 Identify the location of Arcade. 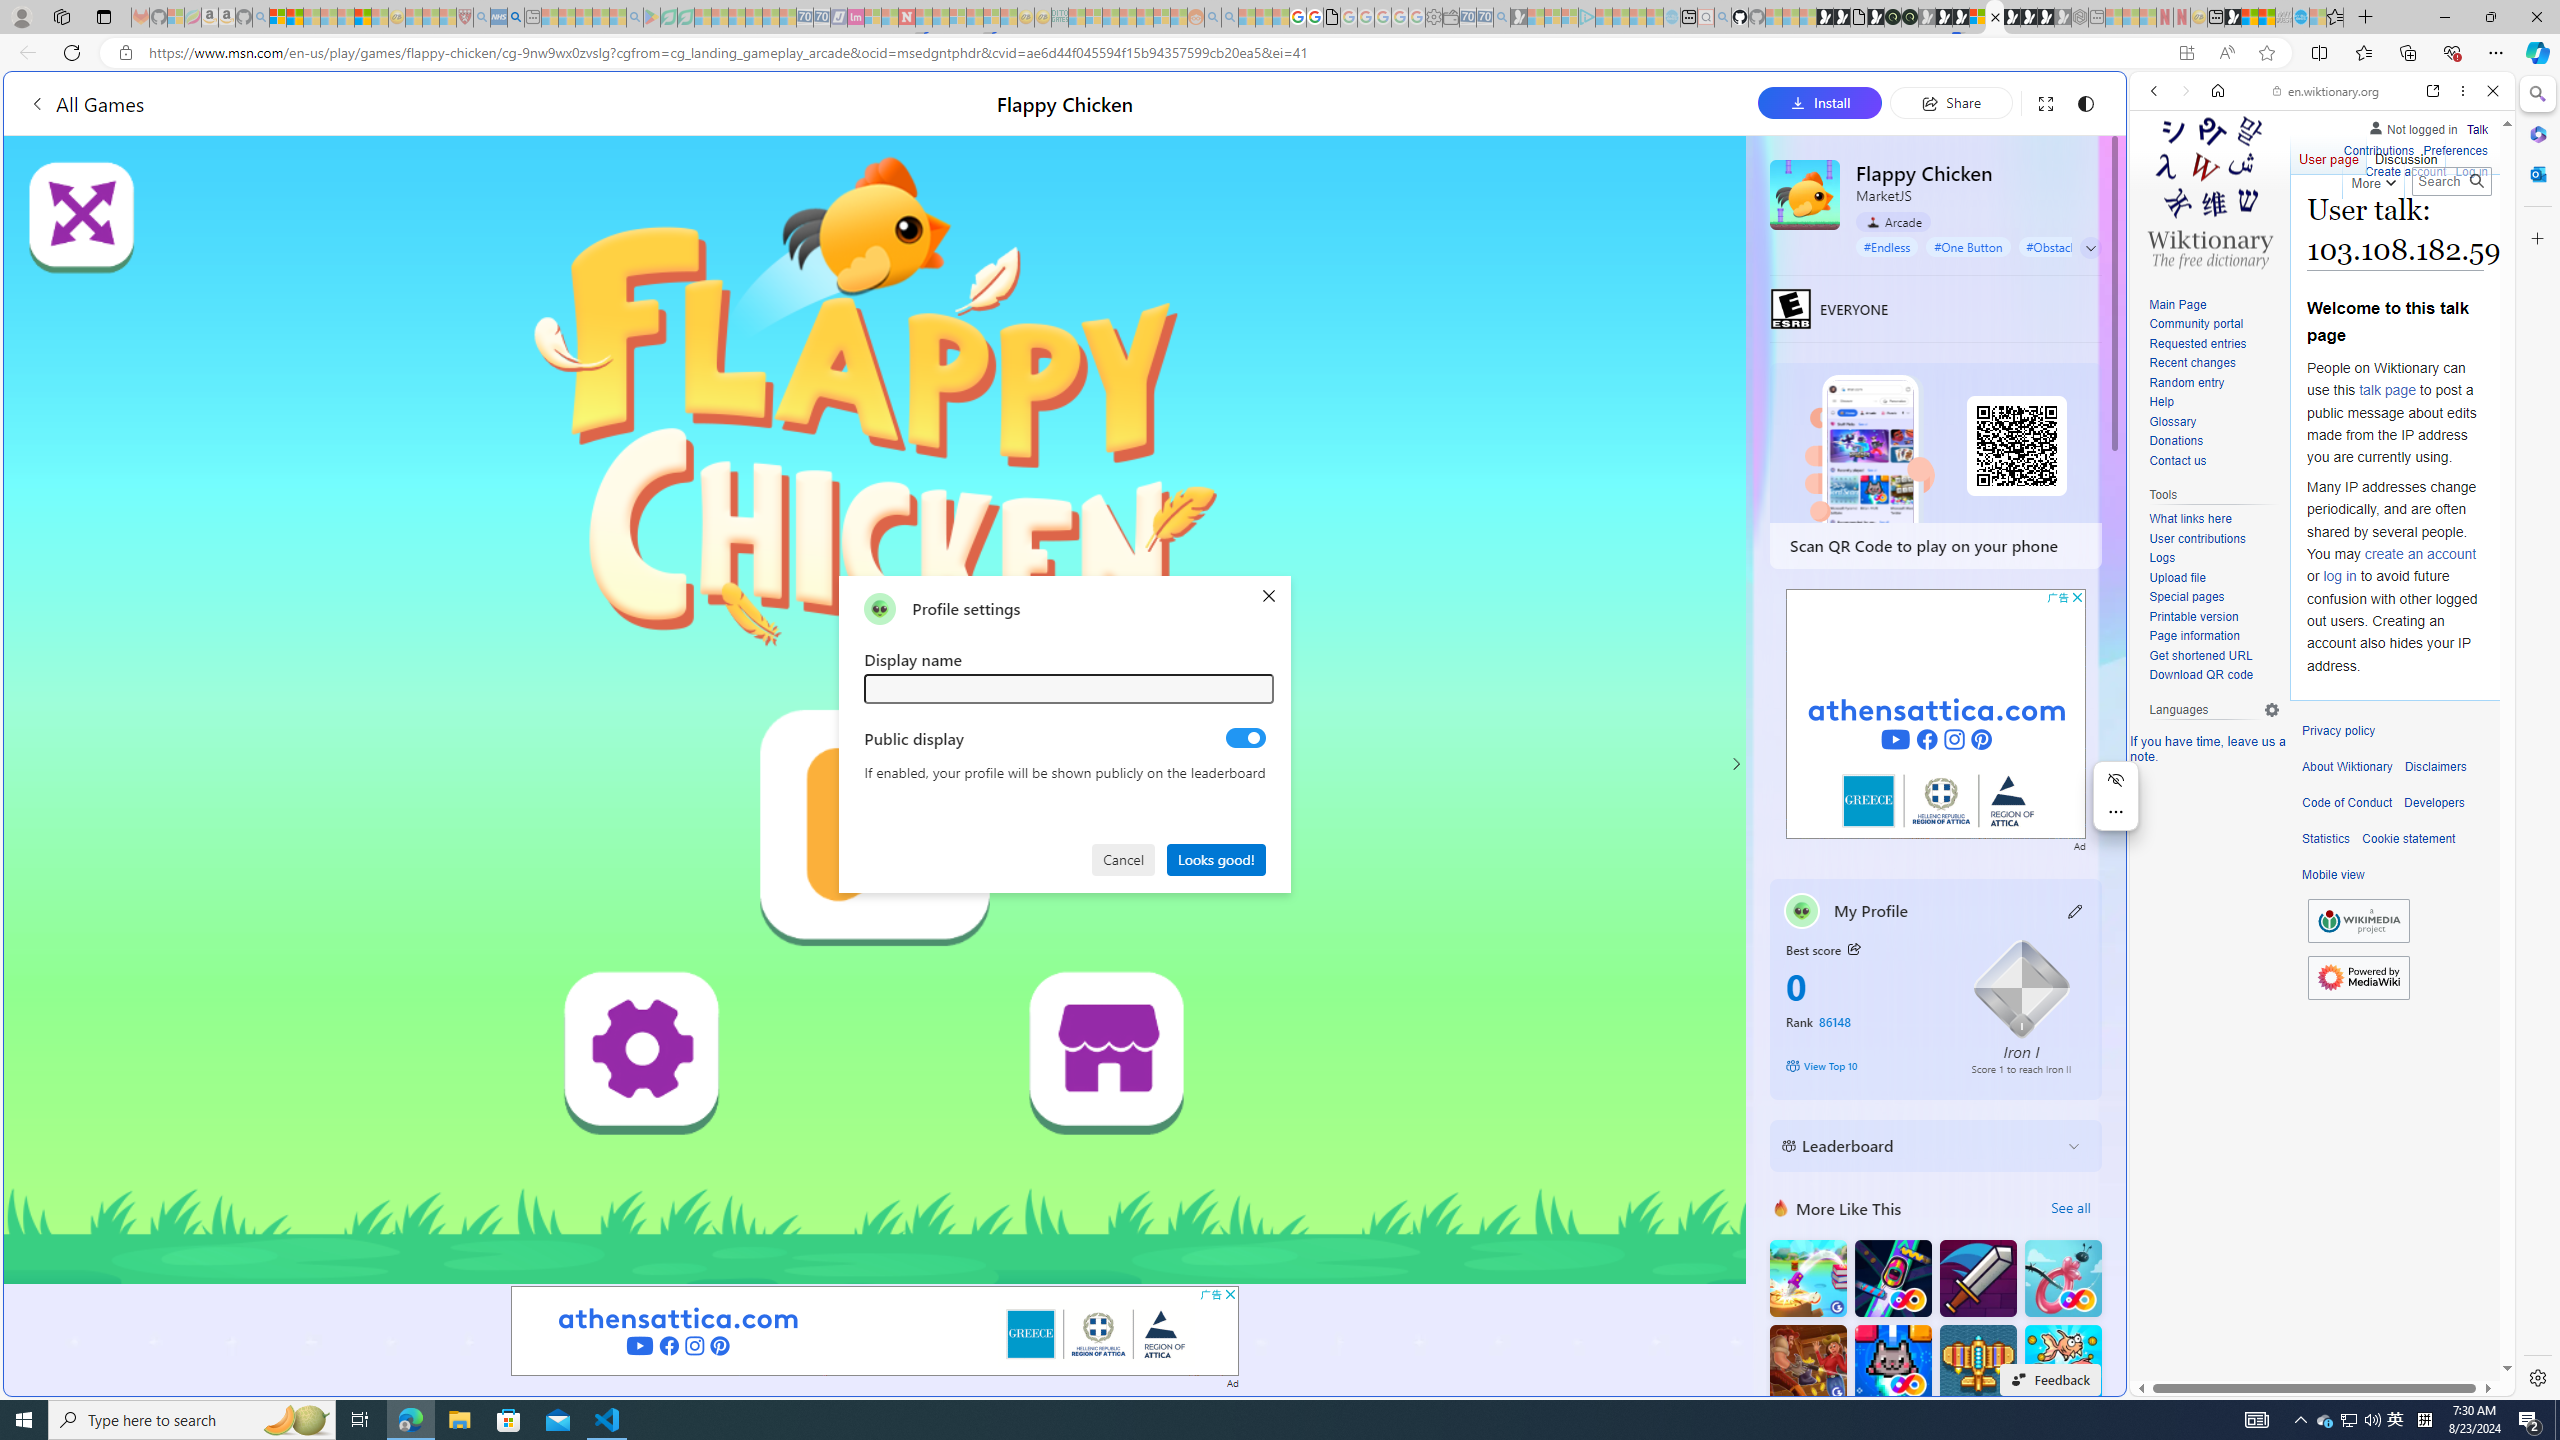
(1893, 222).